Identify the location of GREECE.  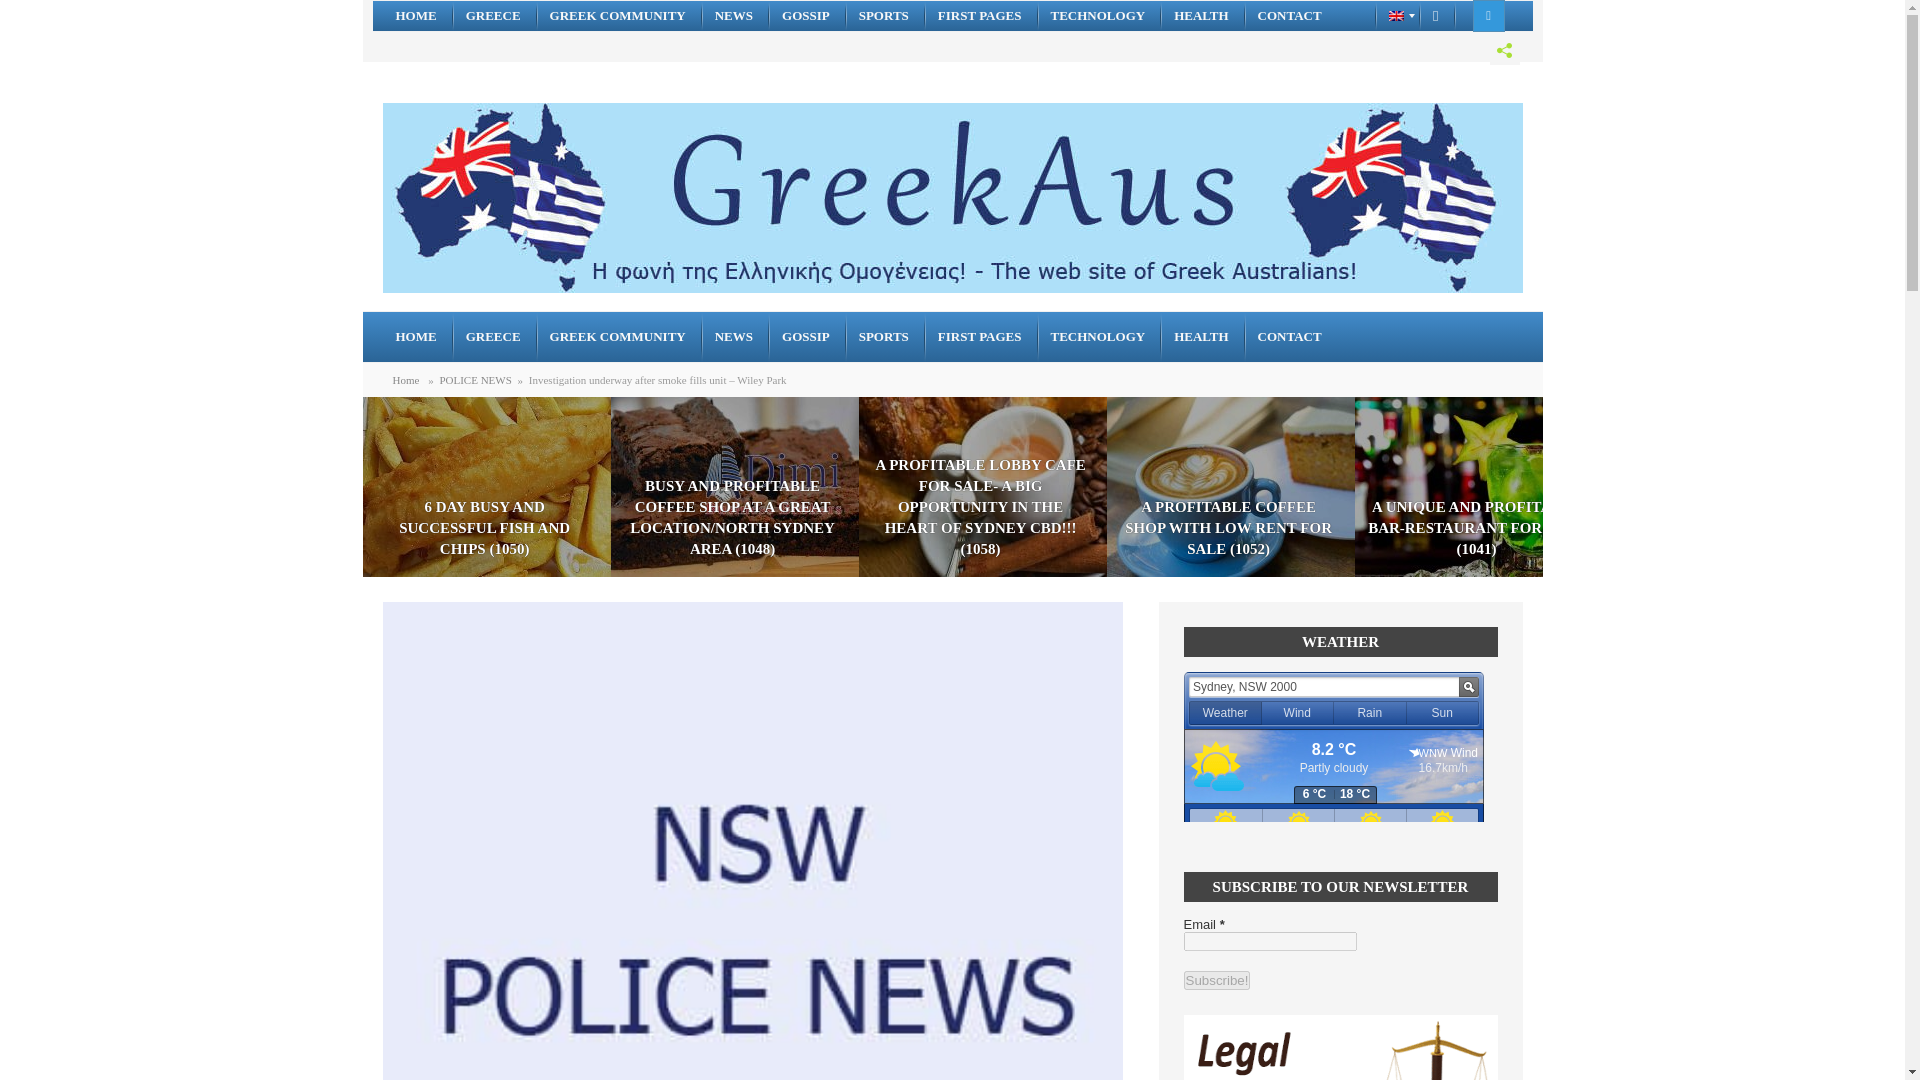
(495, 336).